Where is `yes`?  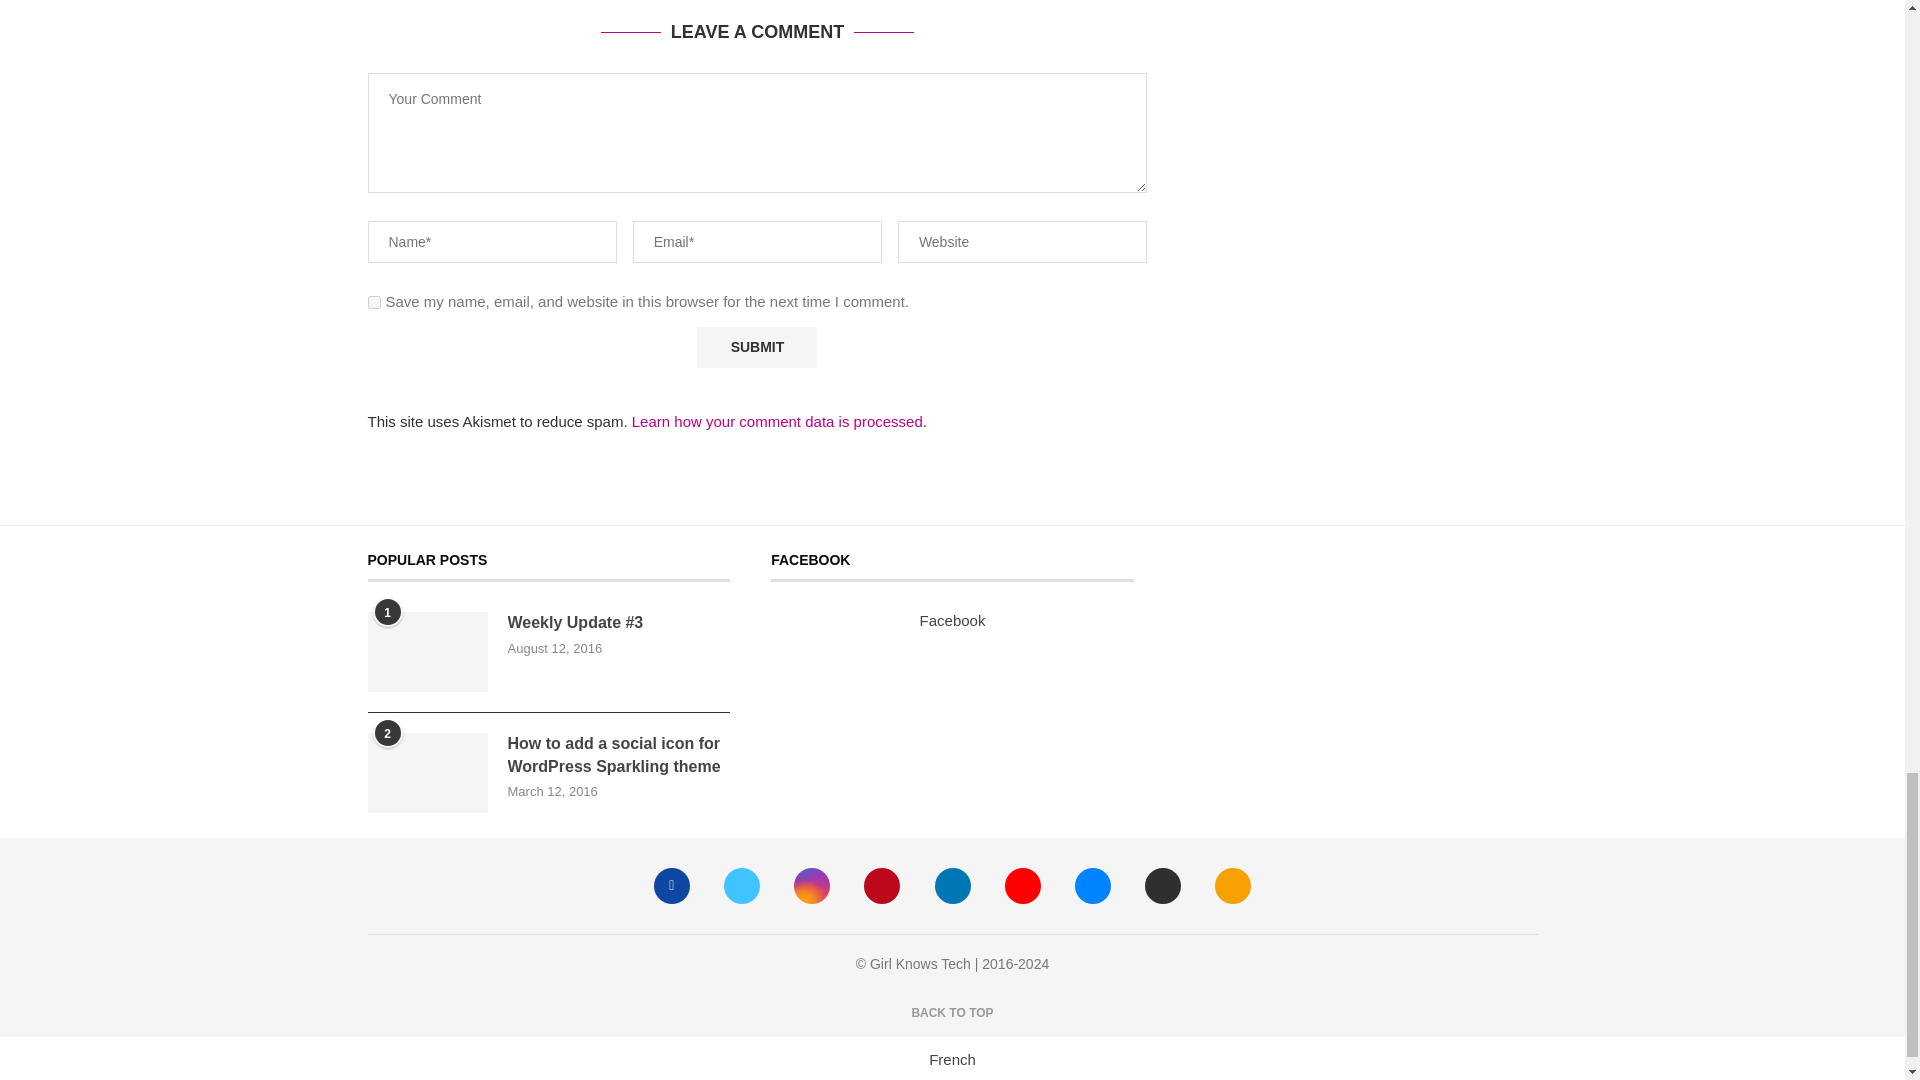
yes is located at coordinates (374, 302).